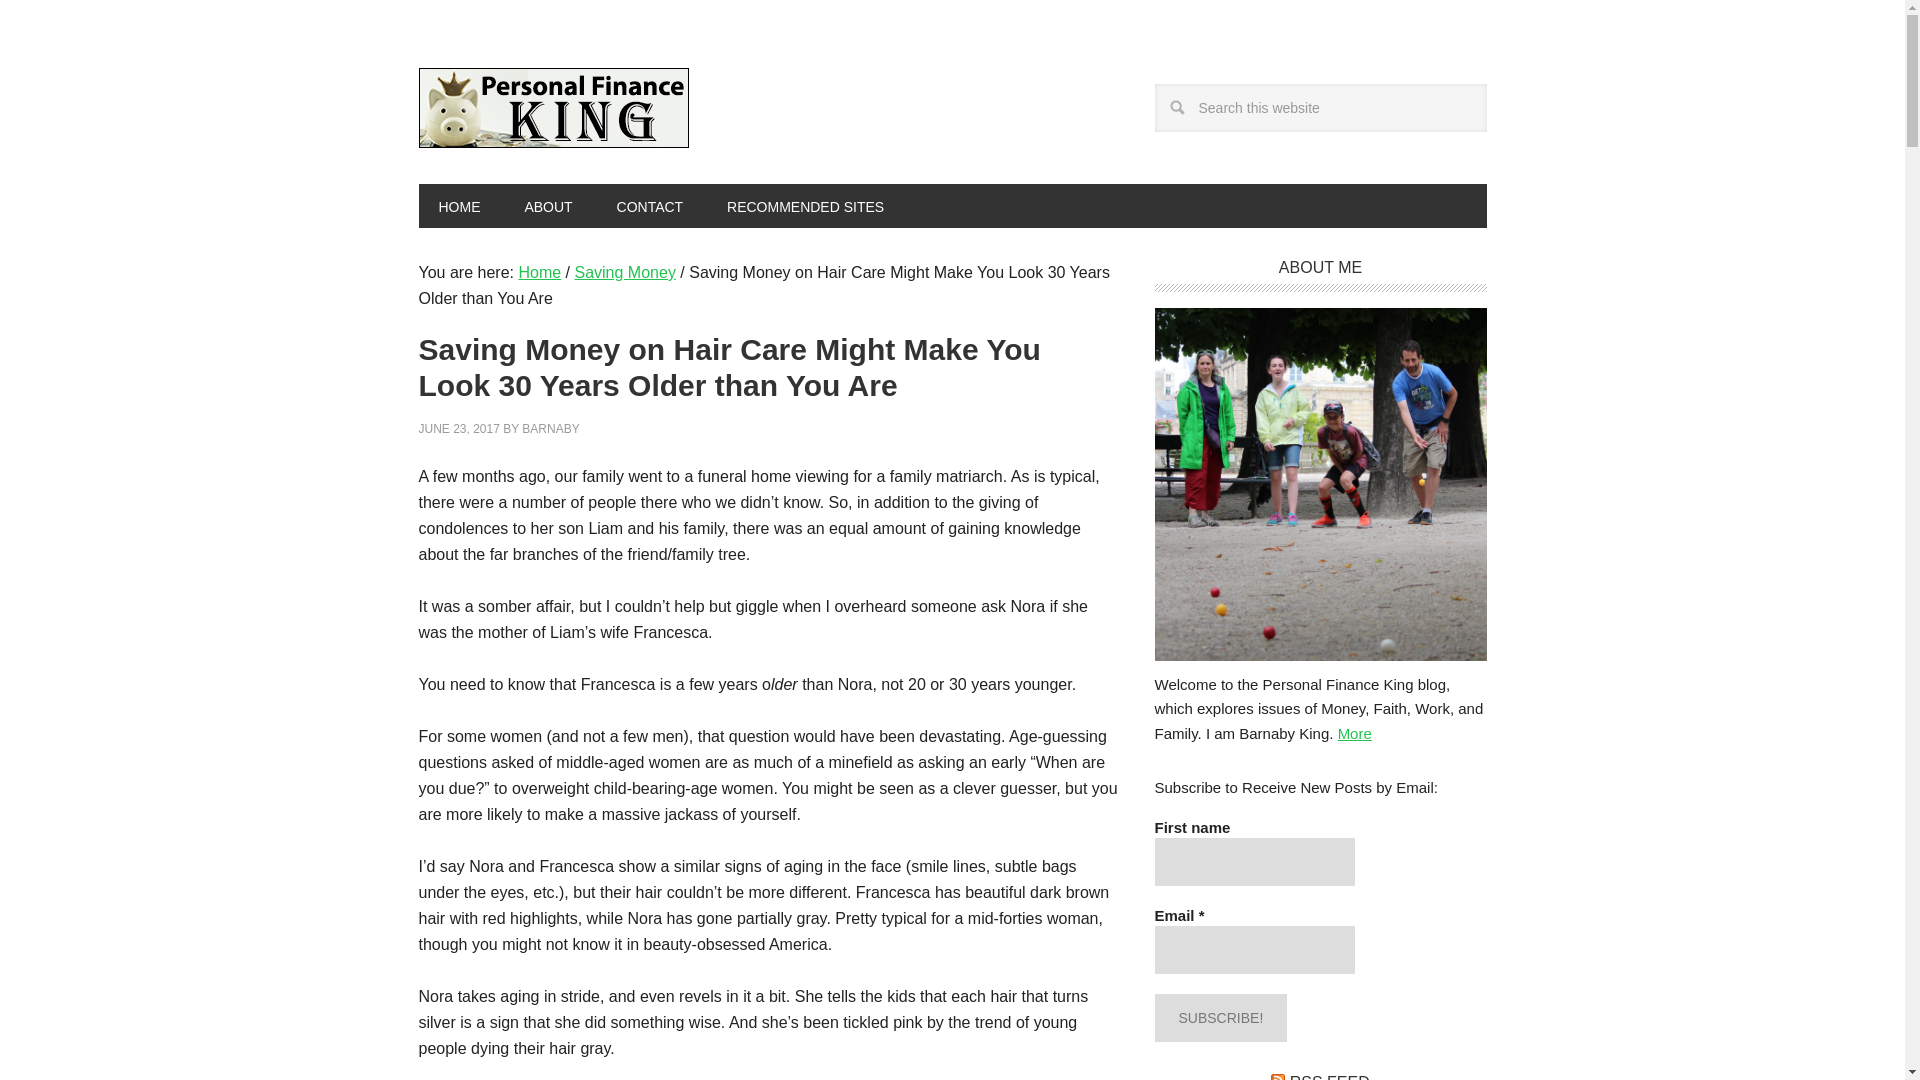  What do you see at coordinates (1220, 1018) in the screenshot?
I see `Subscribe!` at bounding box center [1220, 1018].